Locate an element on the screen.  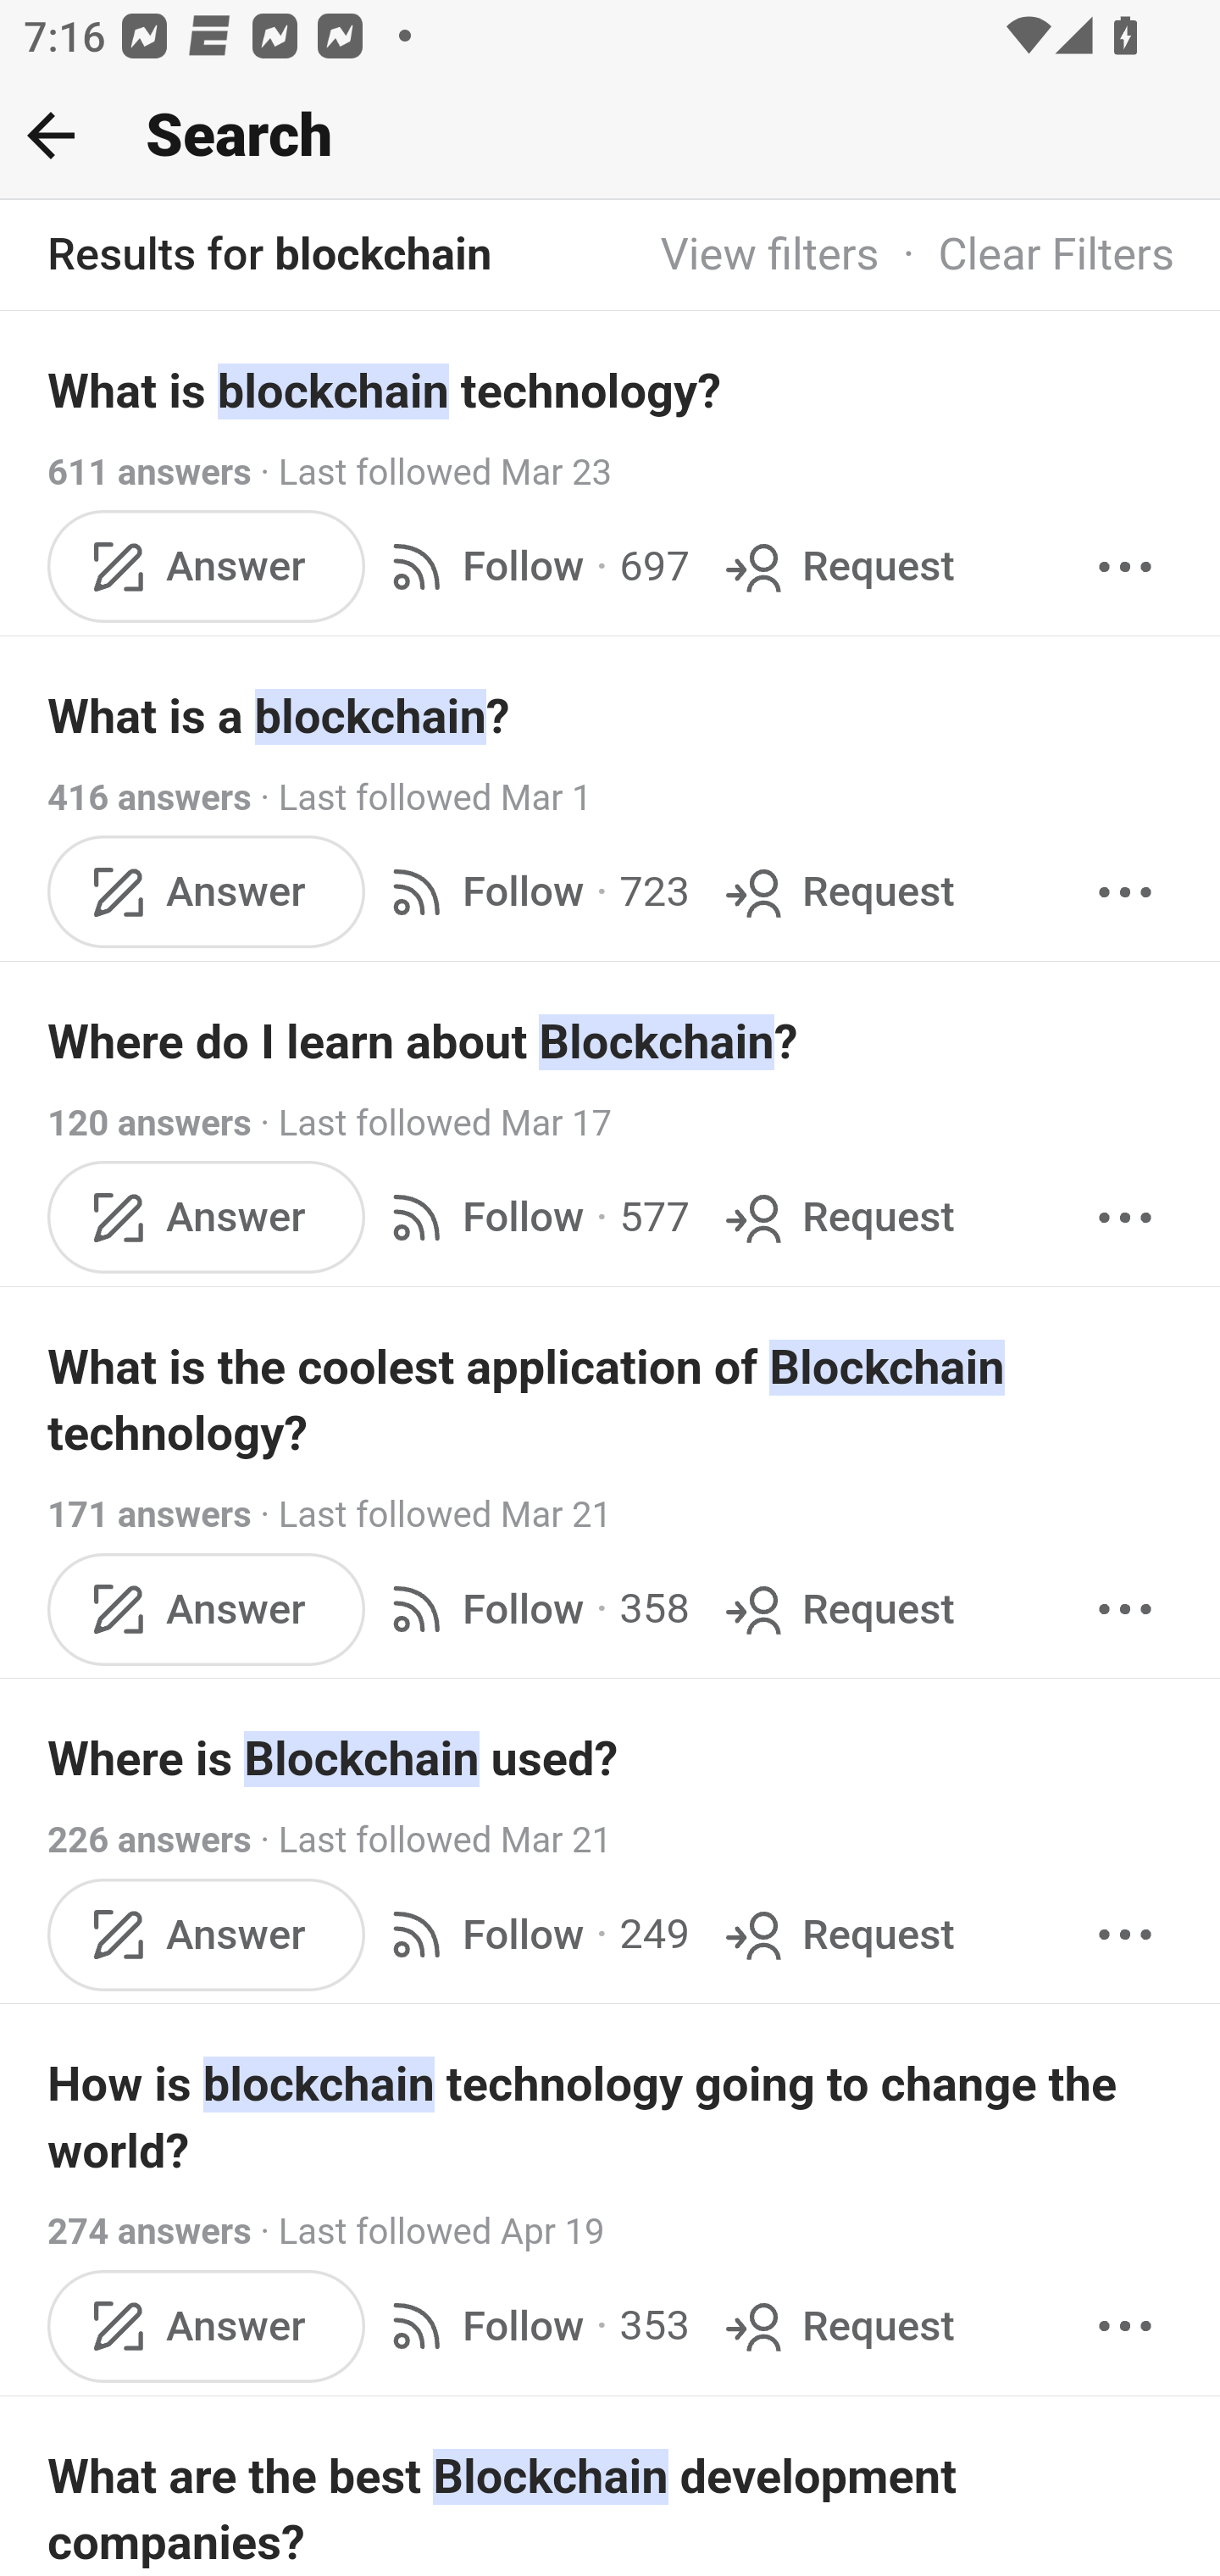
What is blockchain technology? is located at coordinates (612, 390).